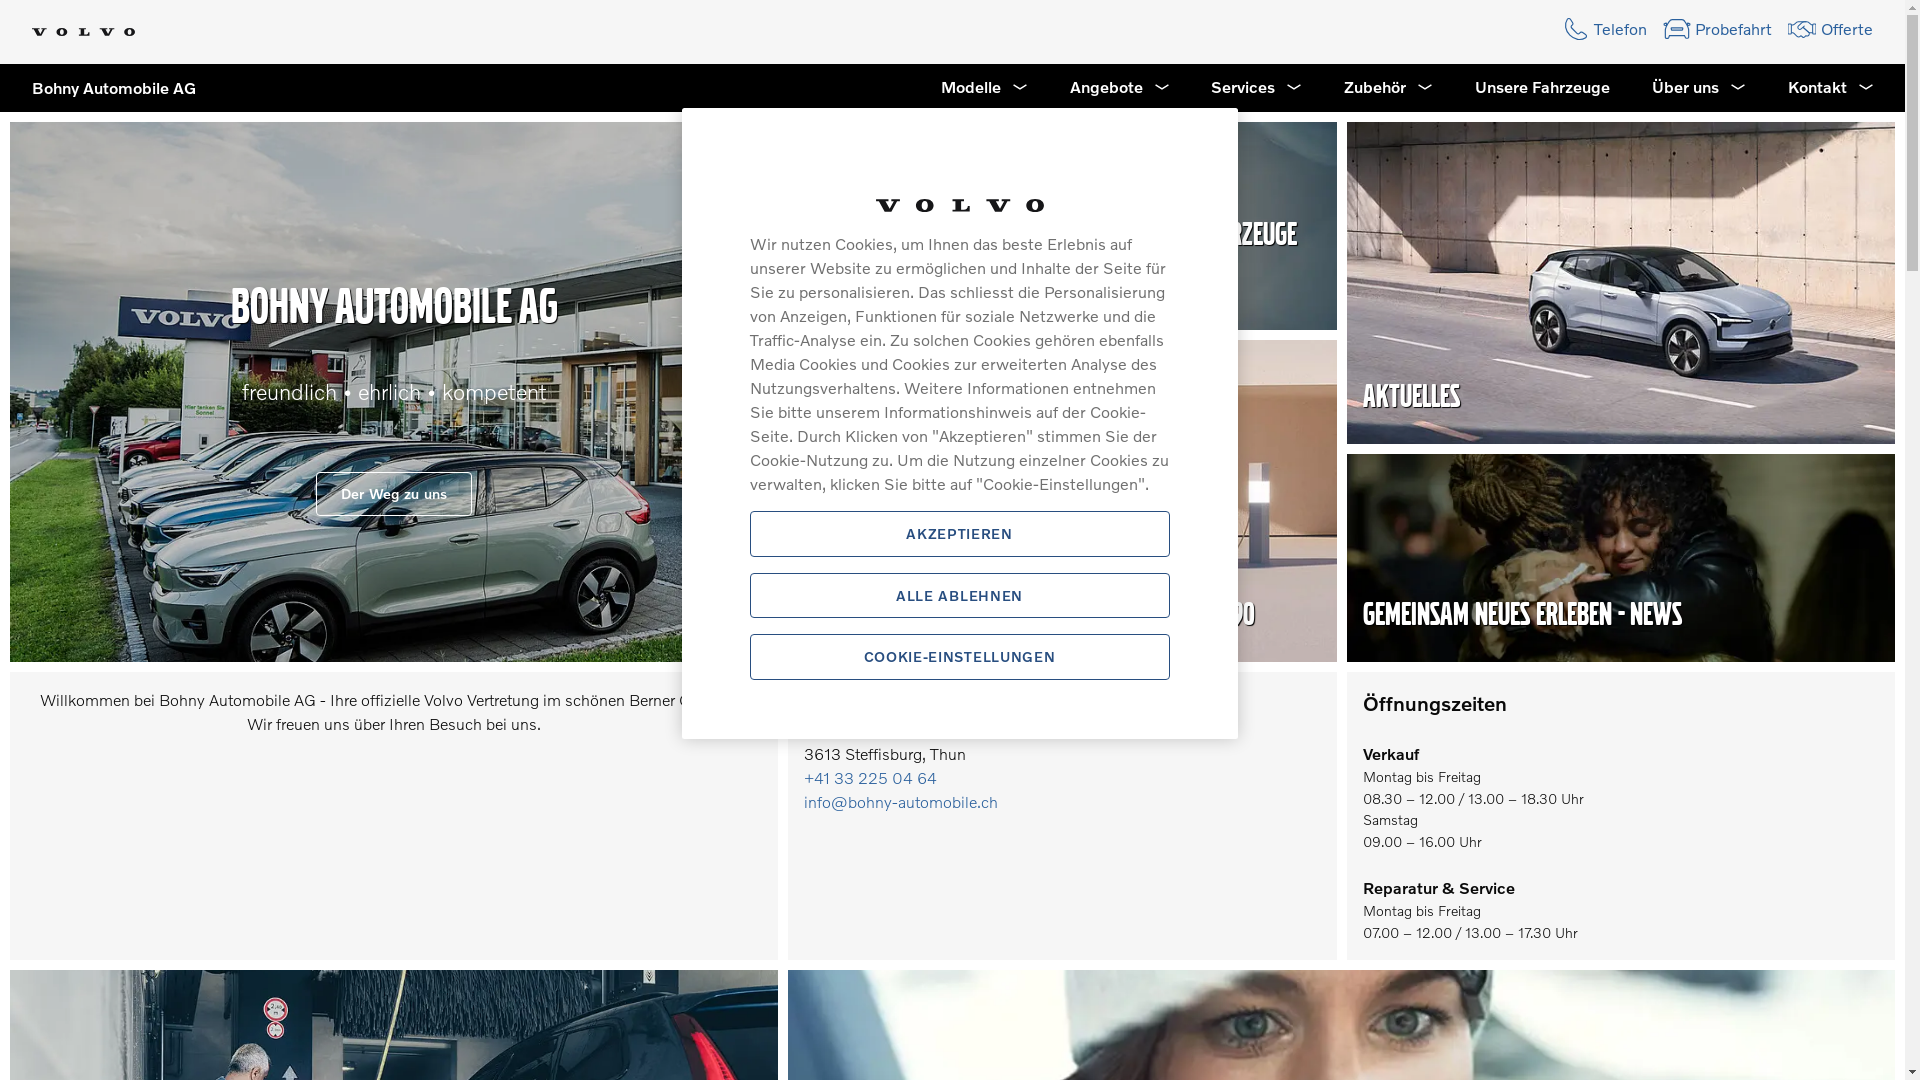  I want to click on +41 33 225 04 64, so click(870, 778).